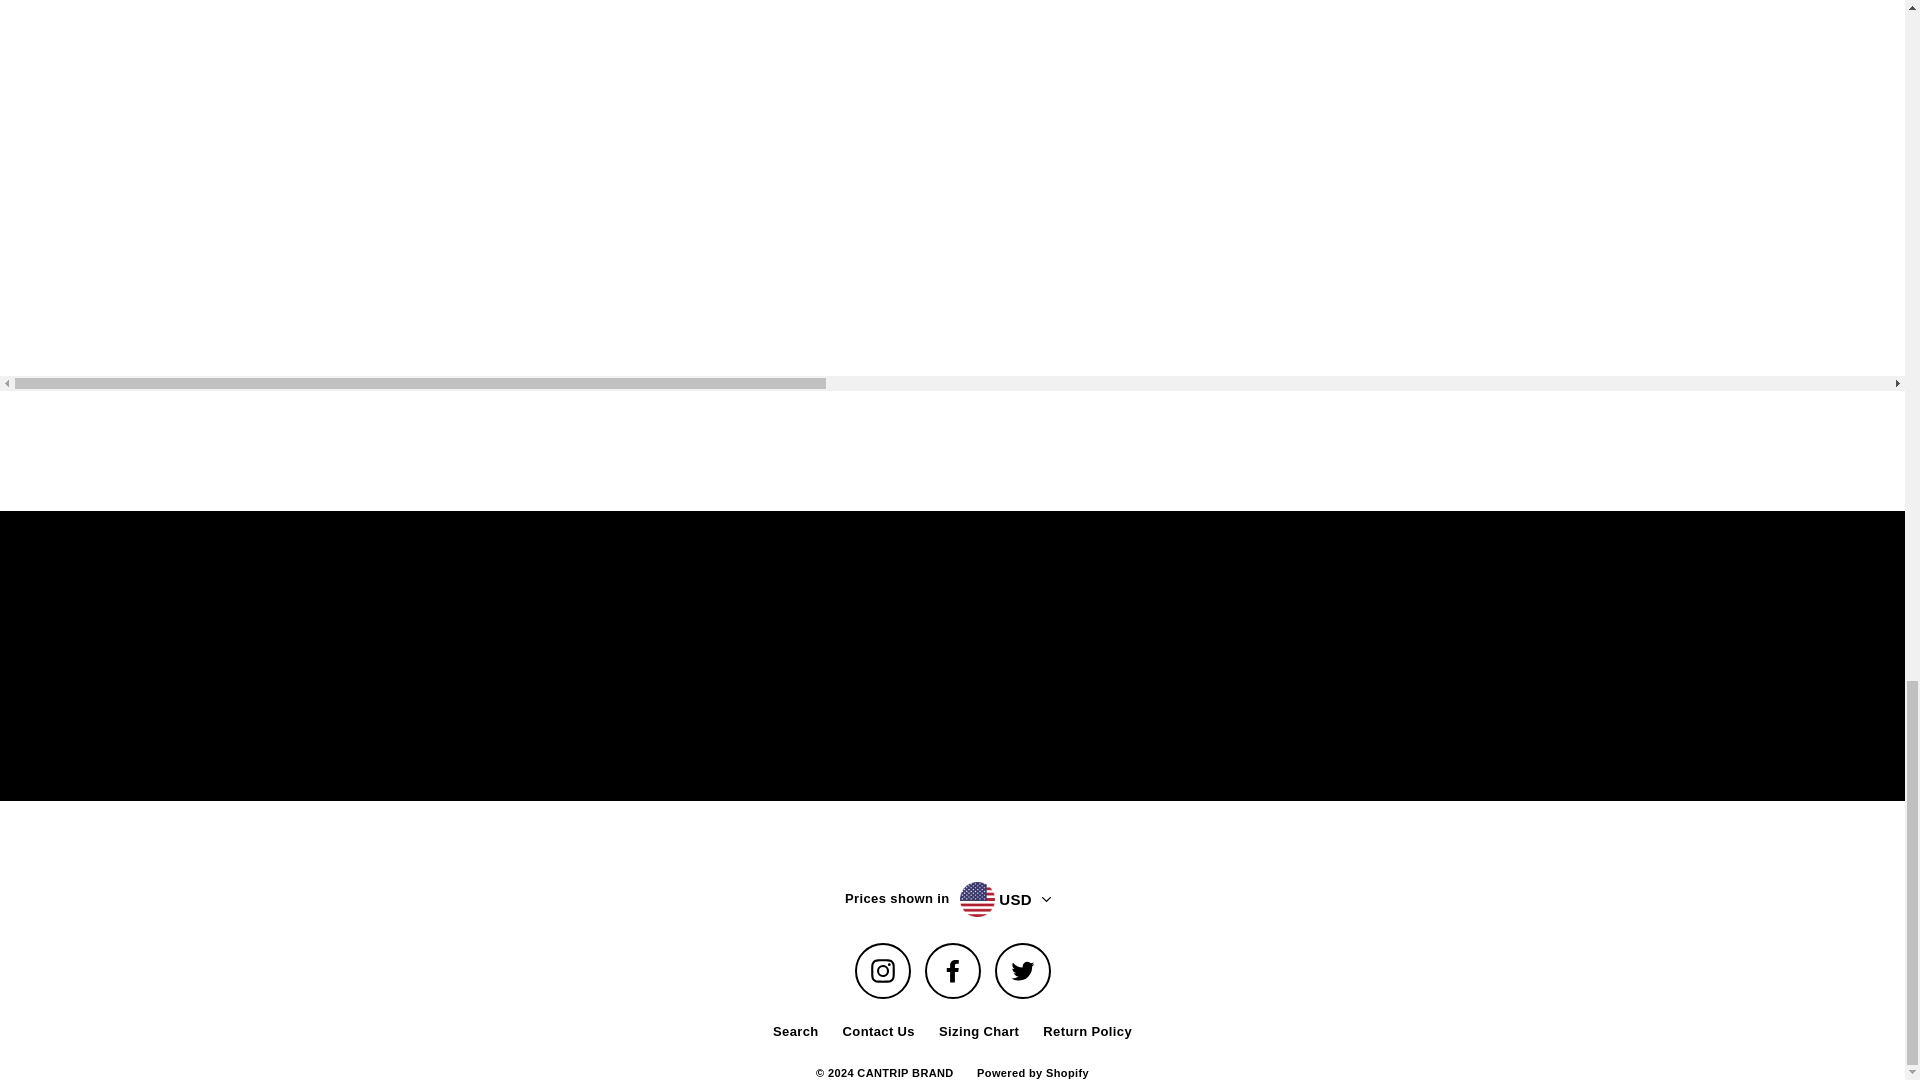 This screenshot has height=1080, width=1920. I want to click on CANTRIP BRAND on Instagram, so click(882, 970).